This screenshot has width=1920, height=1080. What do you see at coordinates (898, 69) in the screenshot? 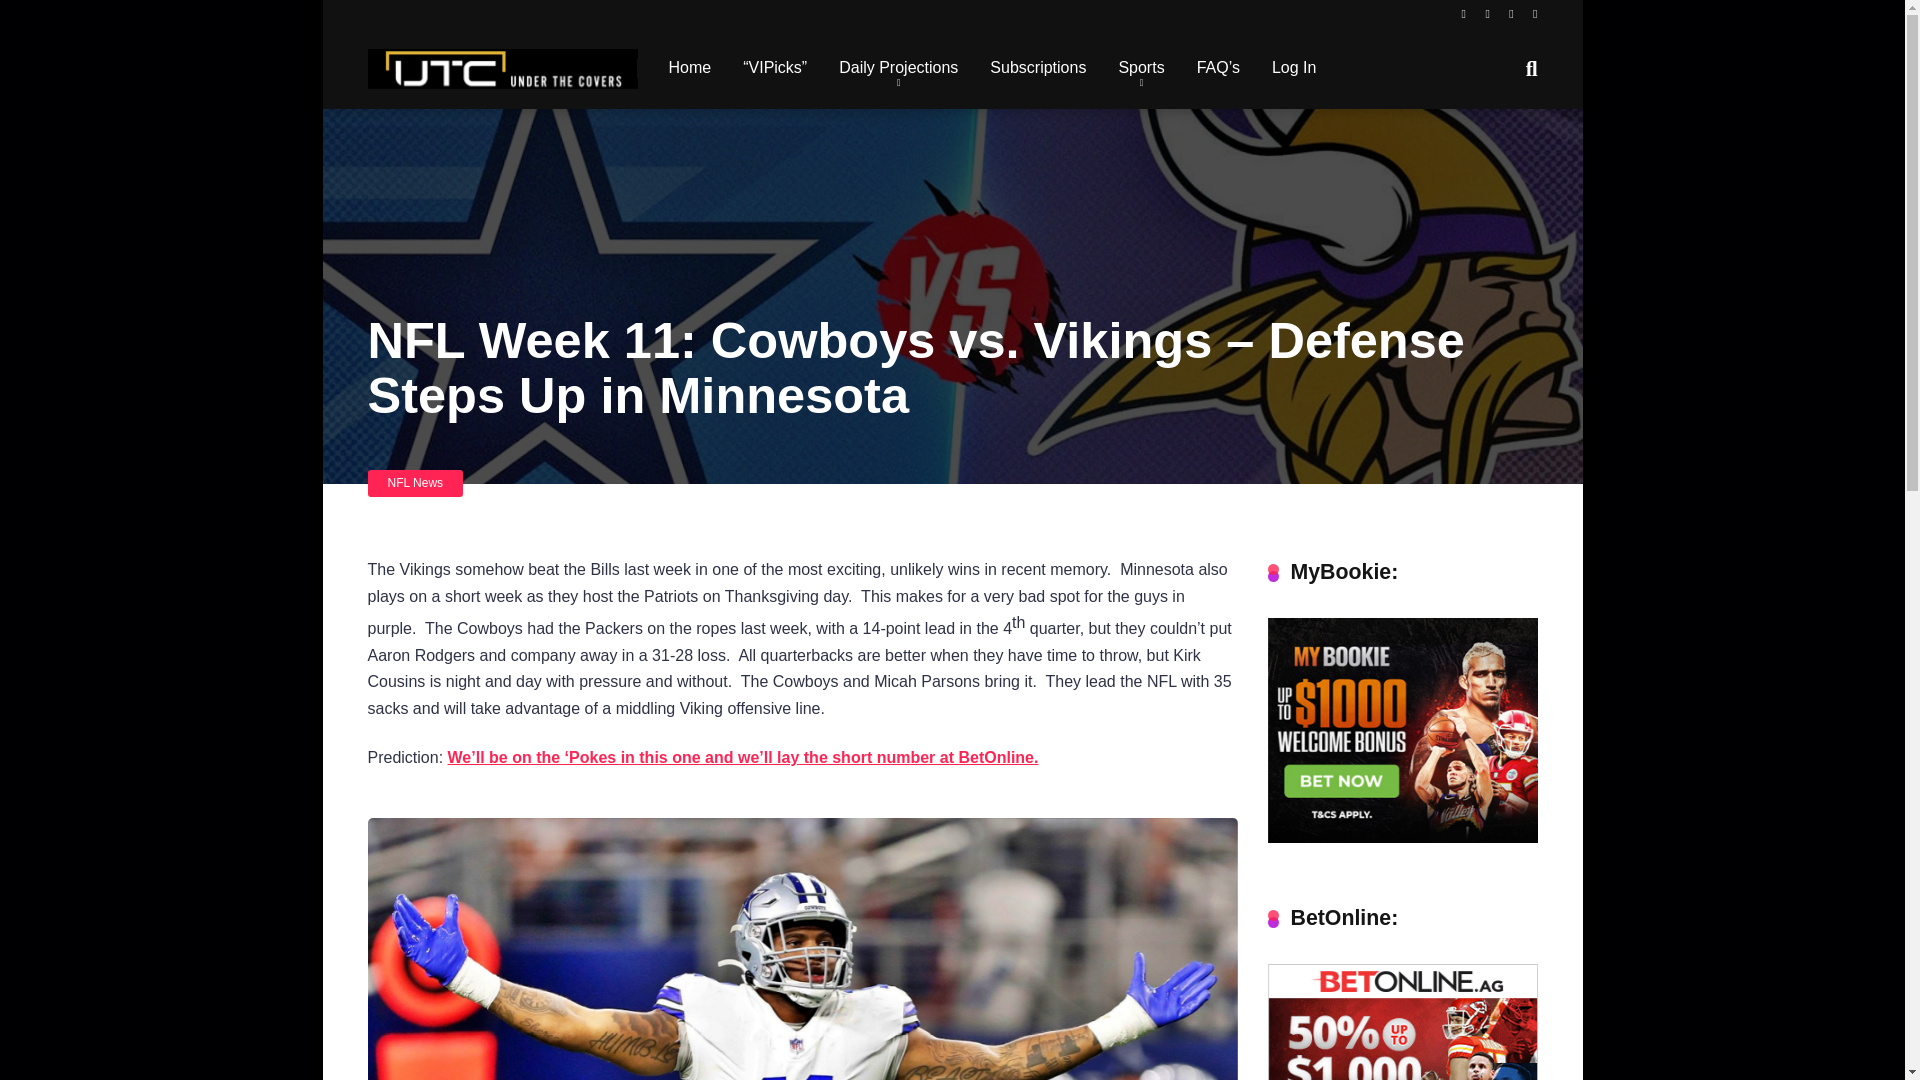
I see `Daily Projections` at bounding box center [898, 69].